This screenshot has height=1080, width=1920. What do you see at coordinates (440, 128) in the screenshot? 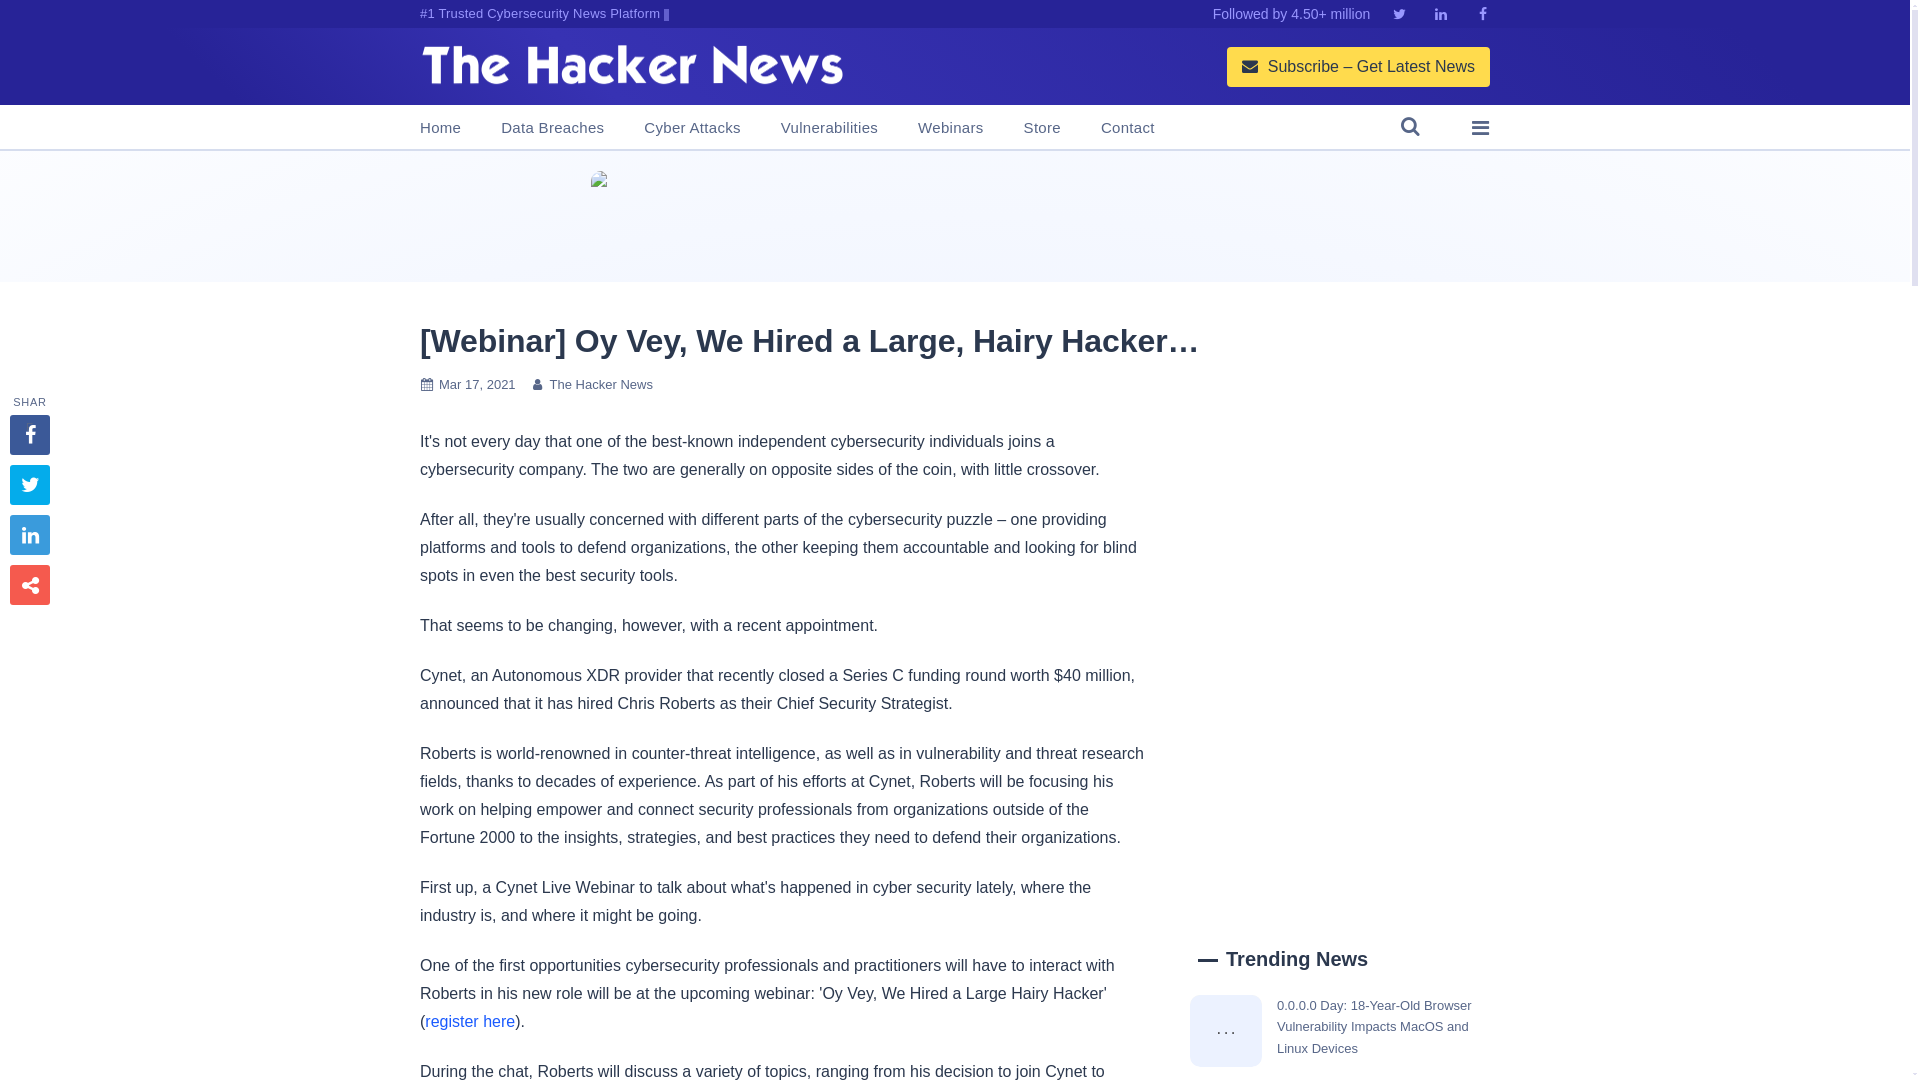
I see `Home` at bounding box center [440, 128].